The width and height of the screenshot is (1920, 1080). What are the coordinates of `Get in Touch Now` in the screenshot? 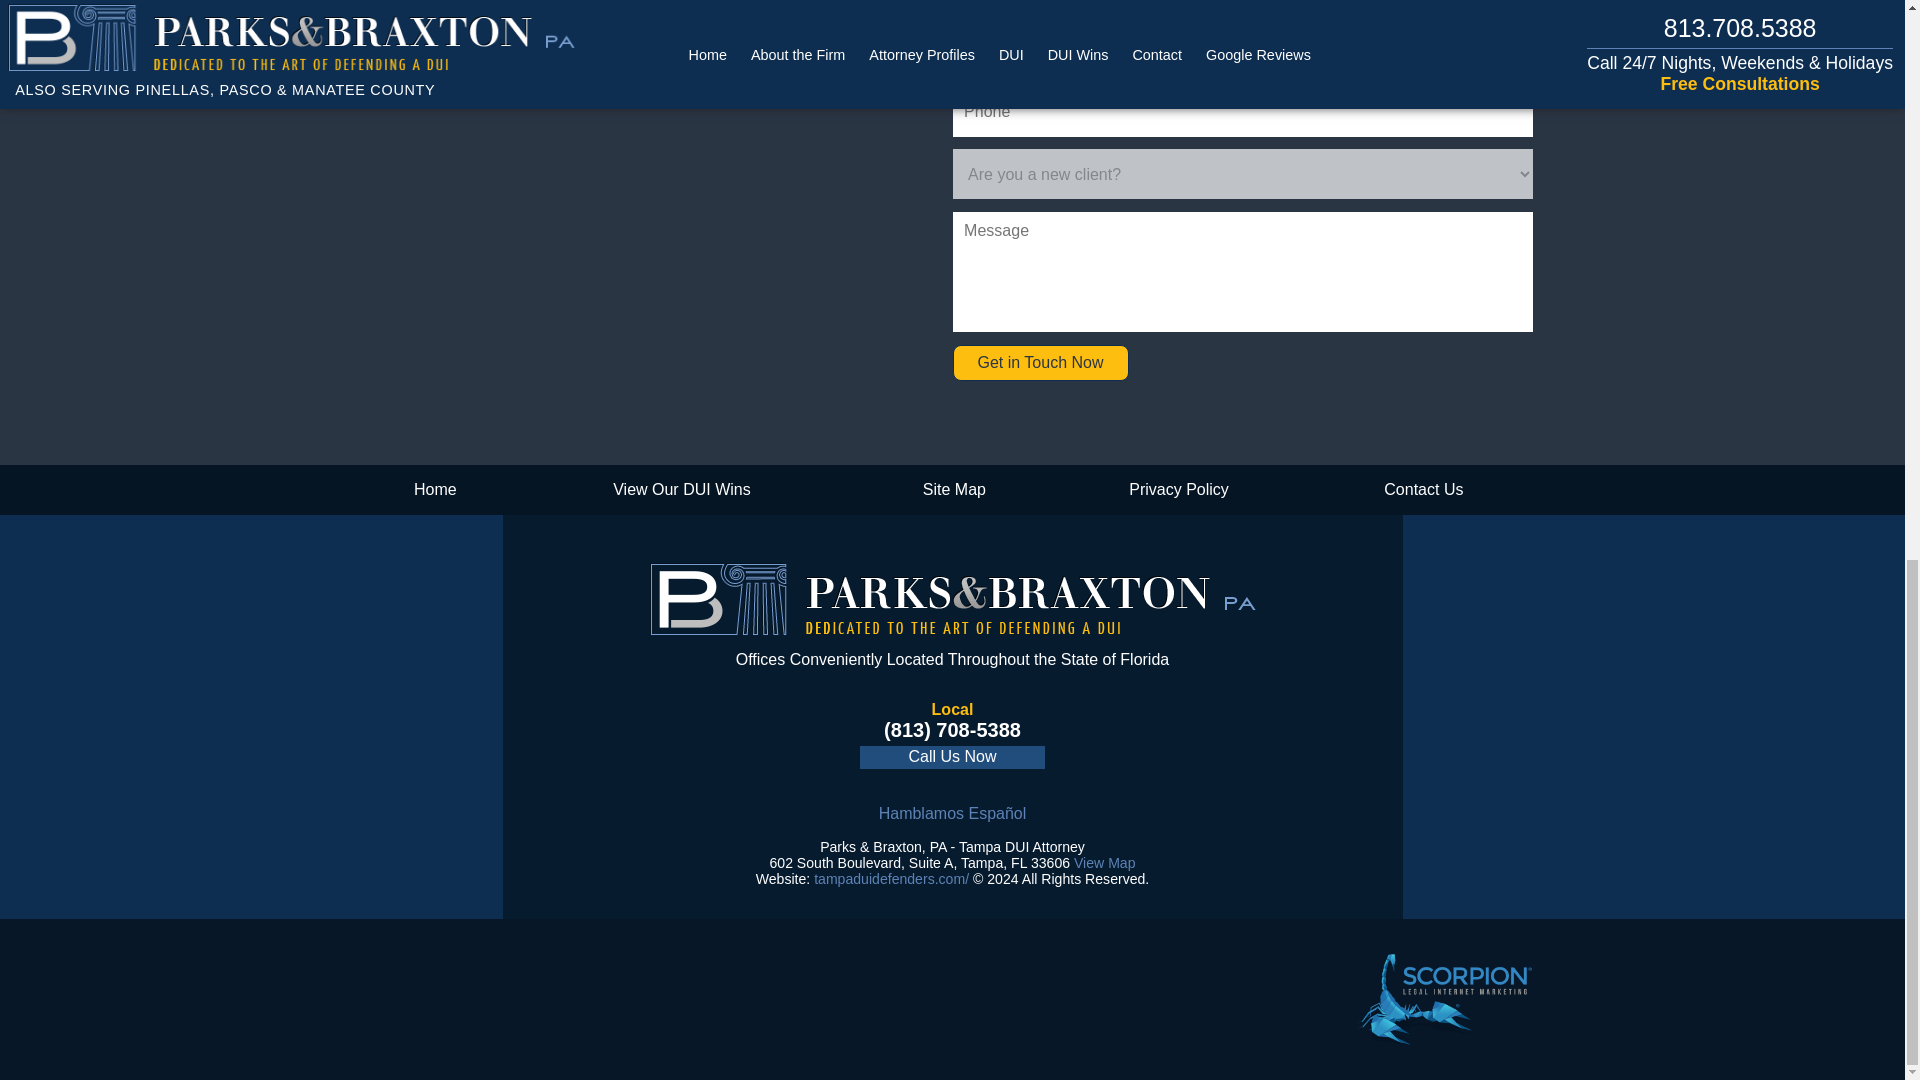 It's located at (1040, 362).